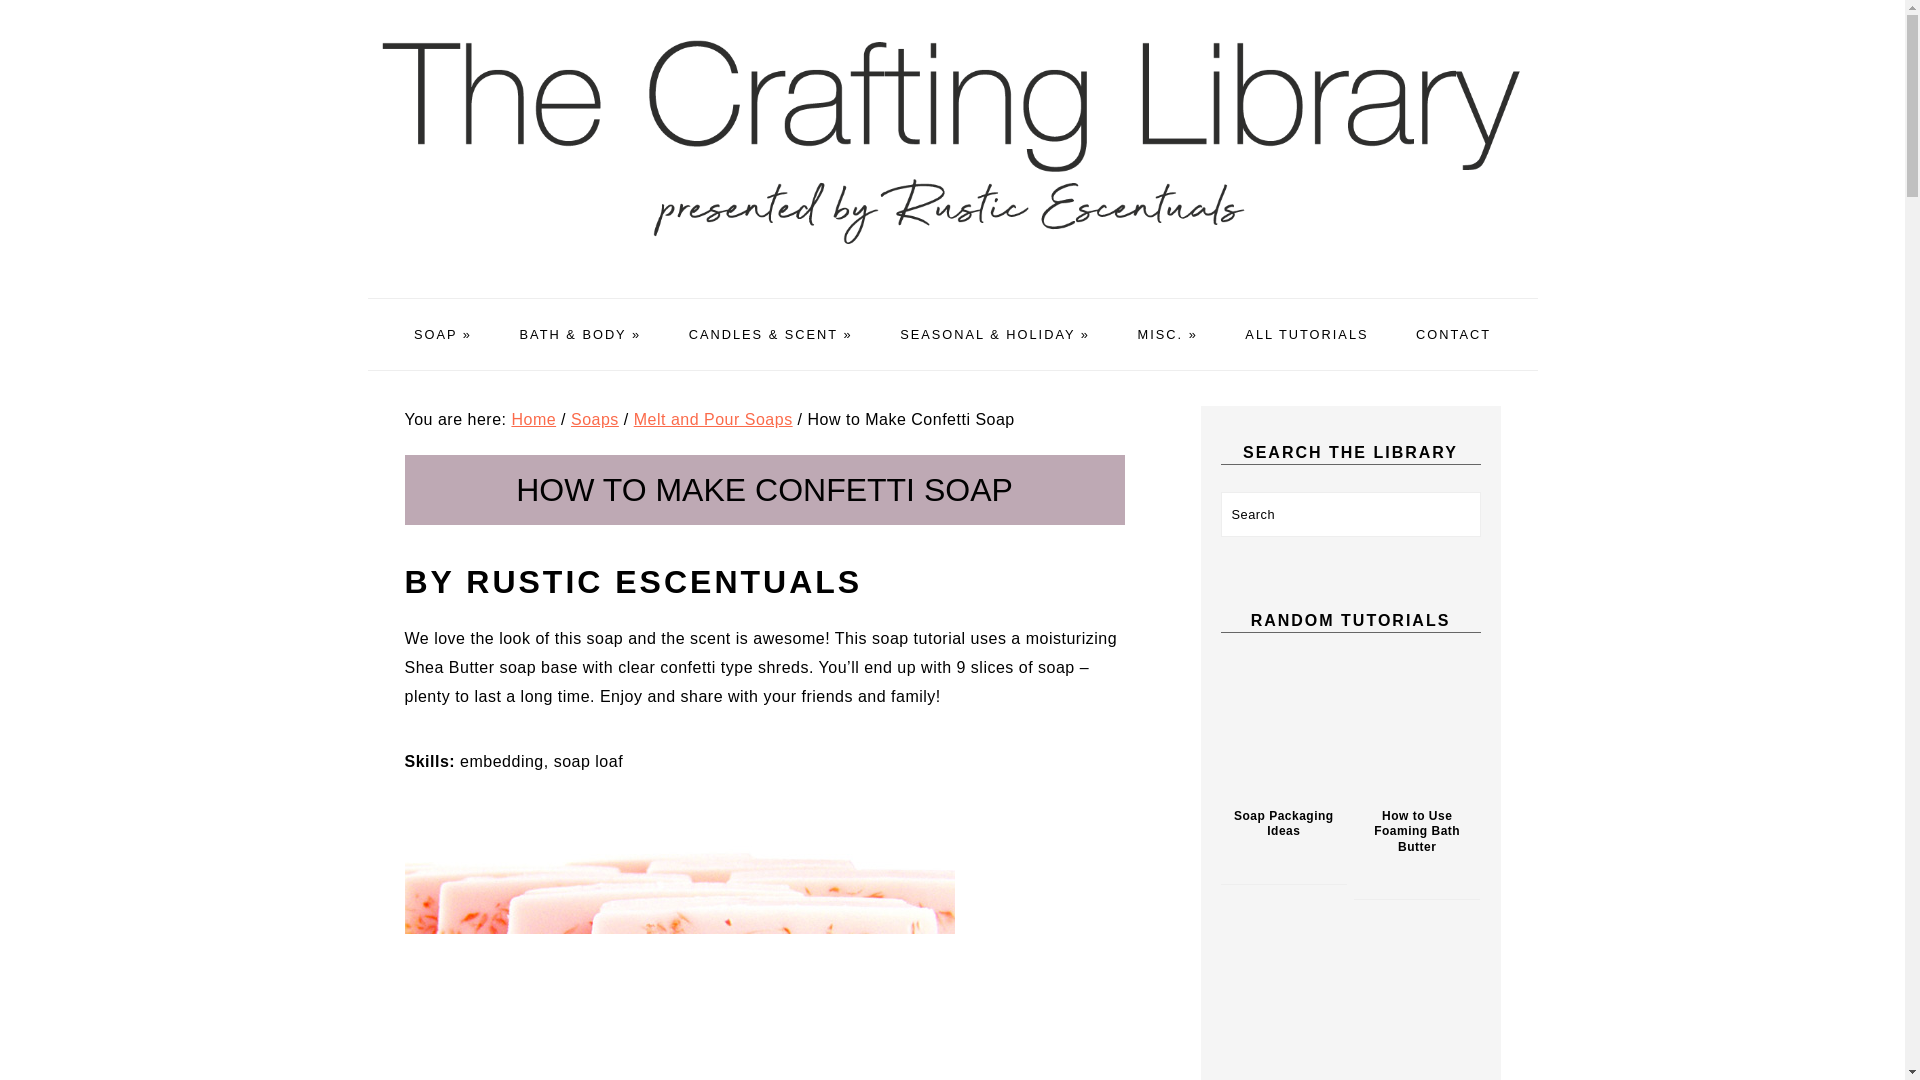  Describe the element at coordinates (1283, 723) in the screenshot. I see `Soap Packaging Ideas` at that location.